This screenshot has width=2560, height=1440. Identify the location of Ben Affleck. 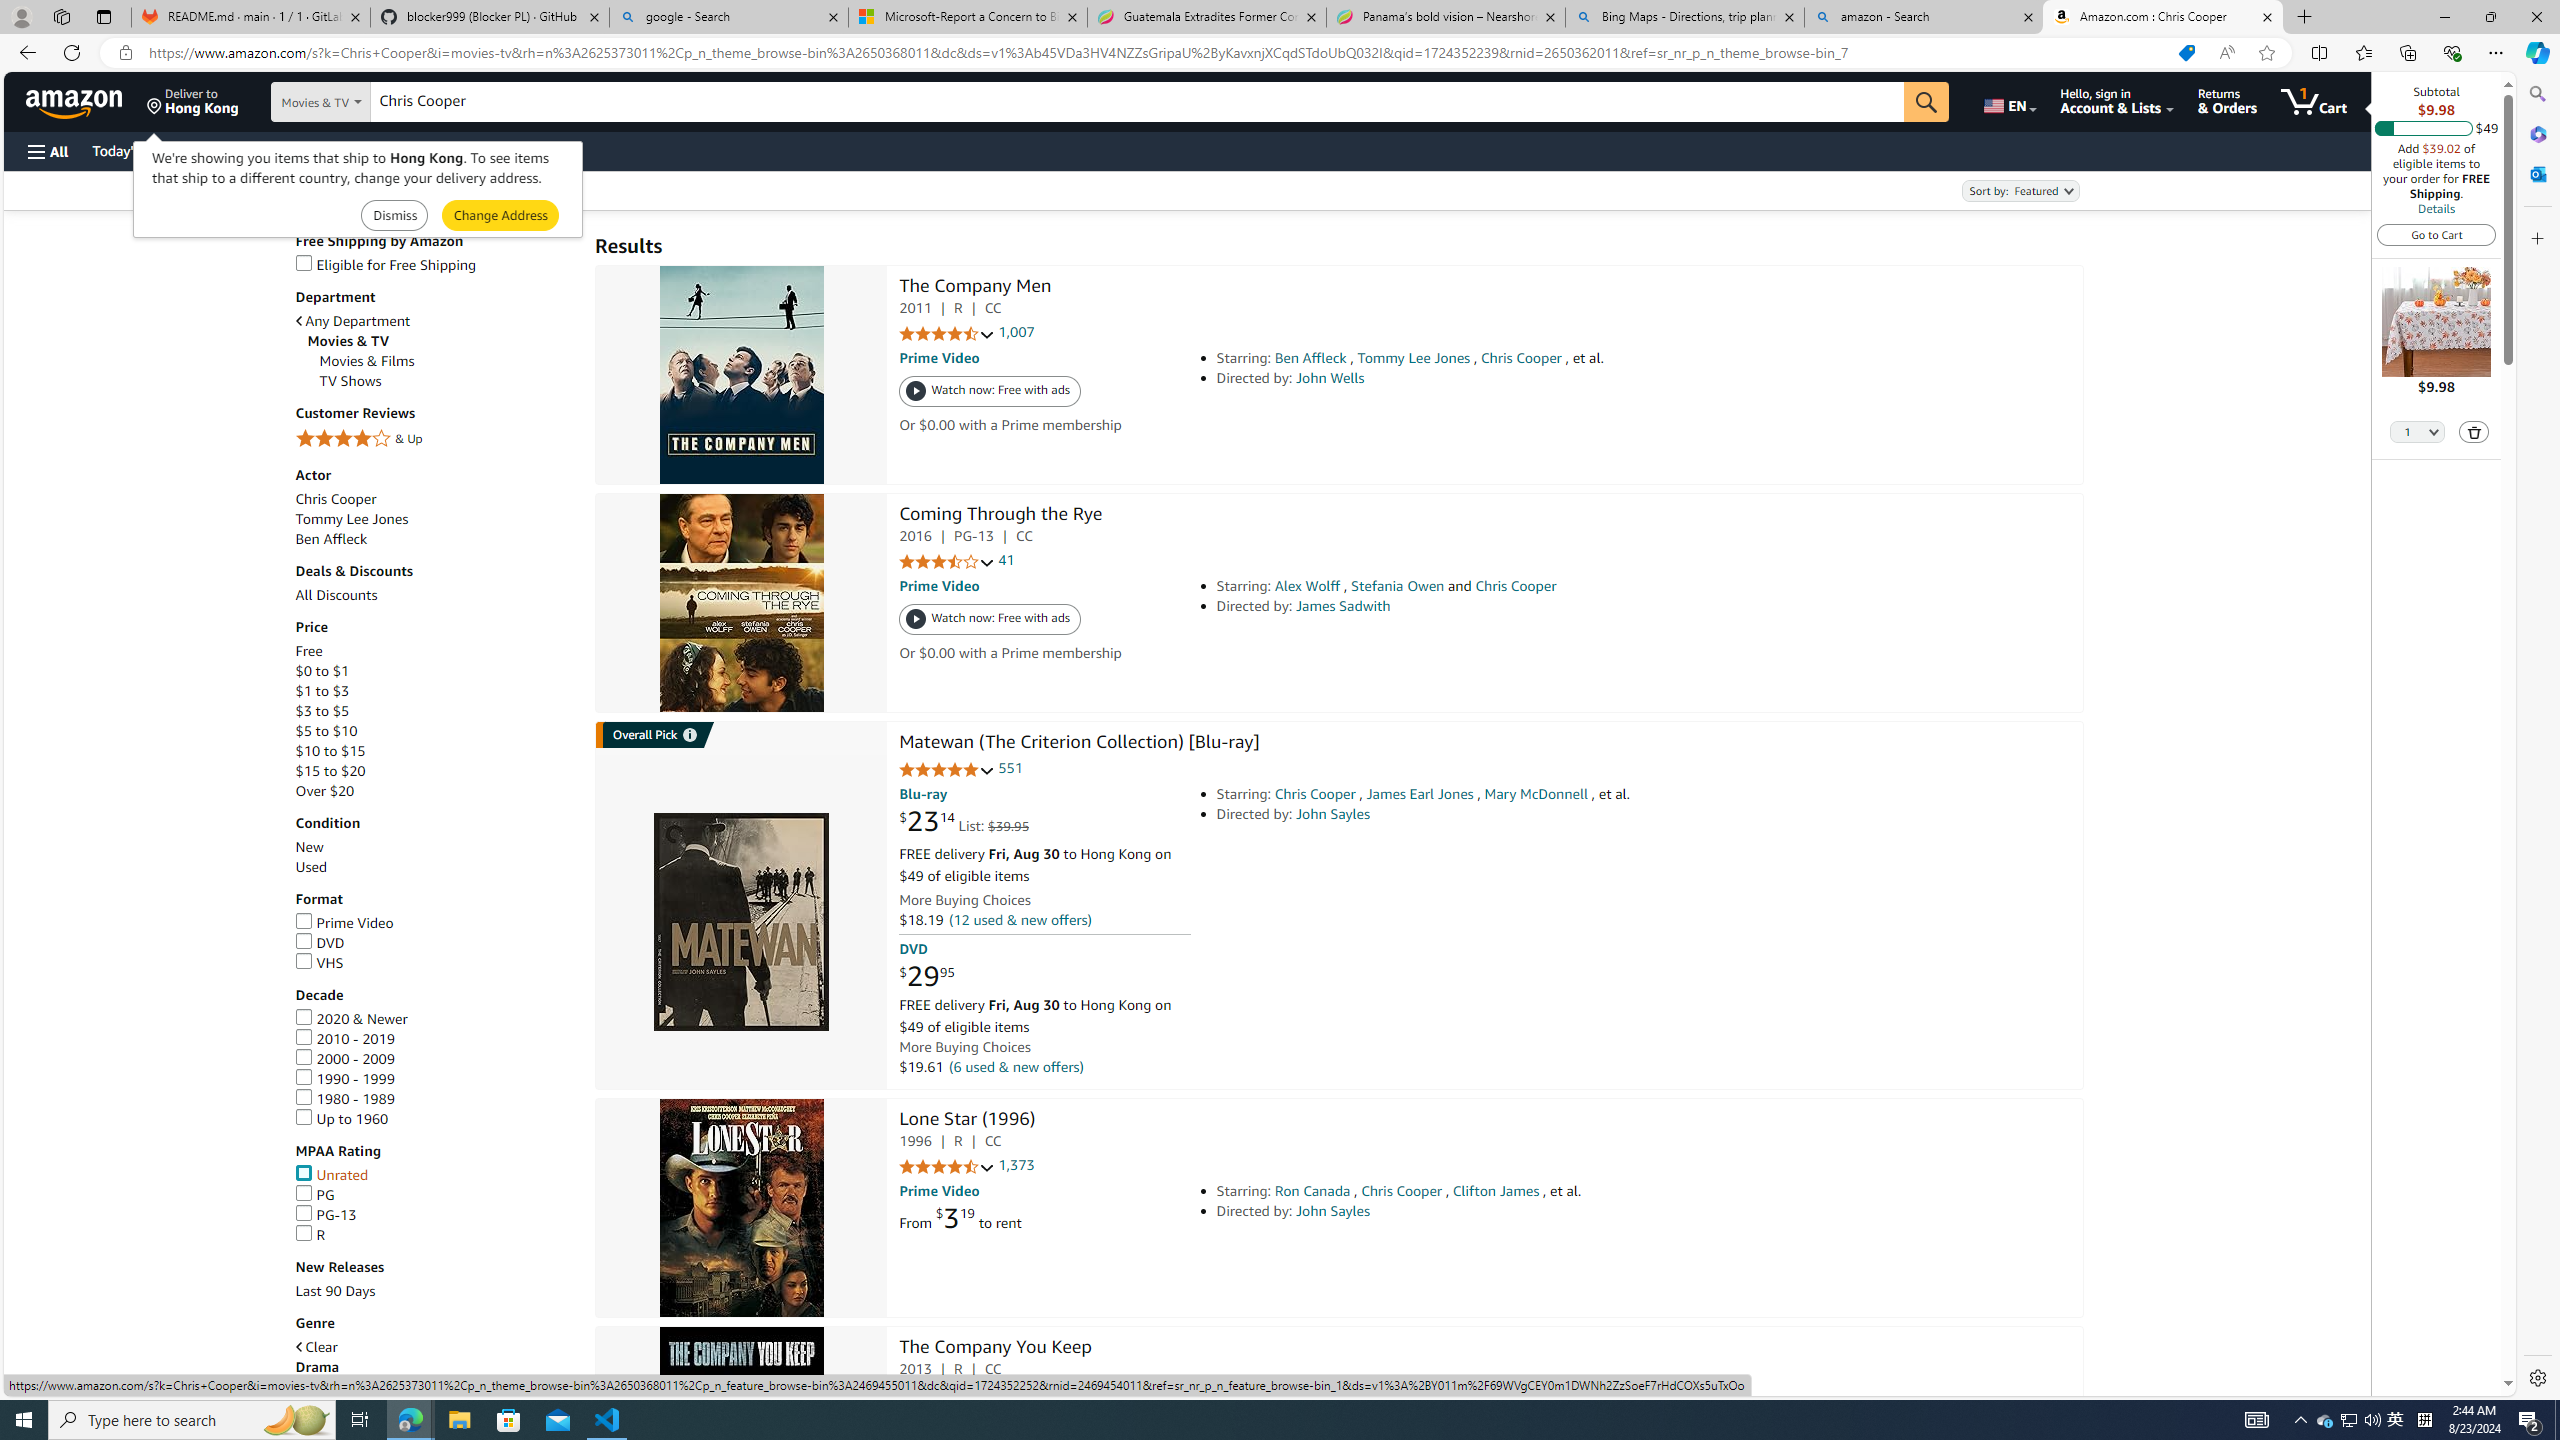
(435, 540).